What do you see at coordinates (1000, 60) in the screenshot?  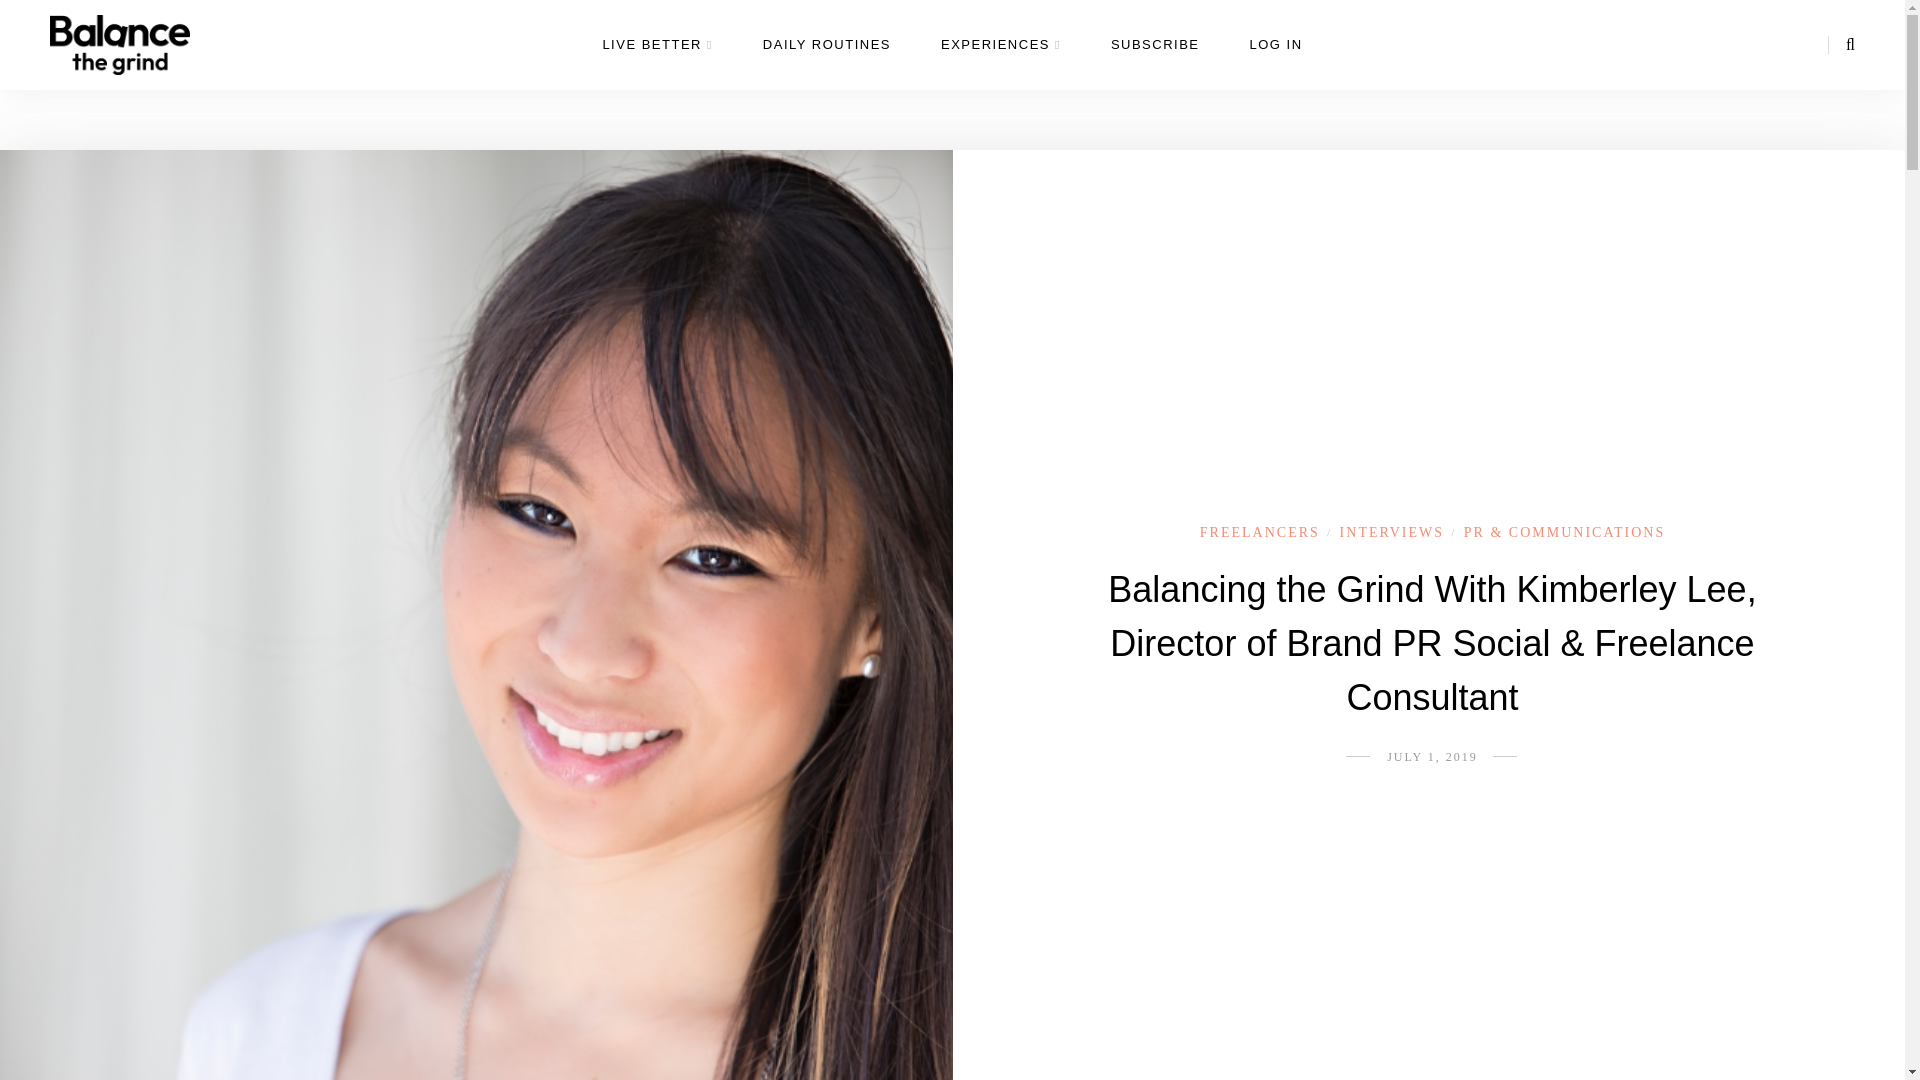 I see `EXPERIENCES` at bounding box center [1000, 60].